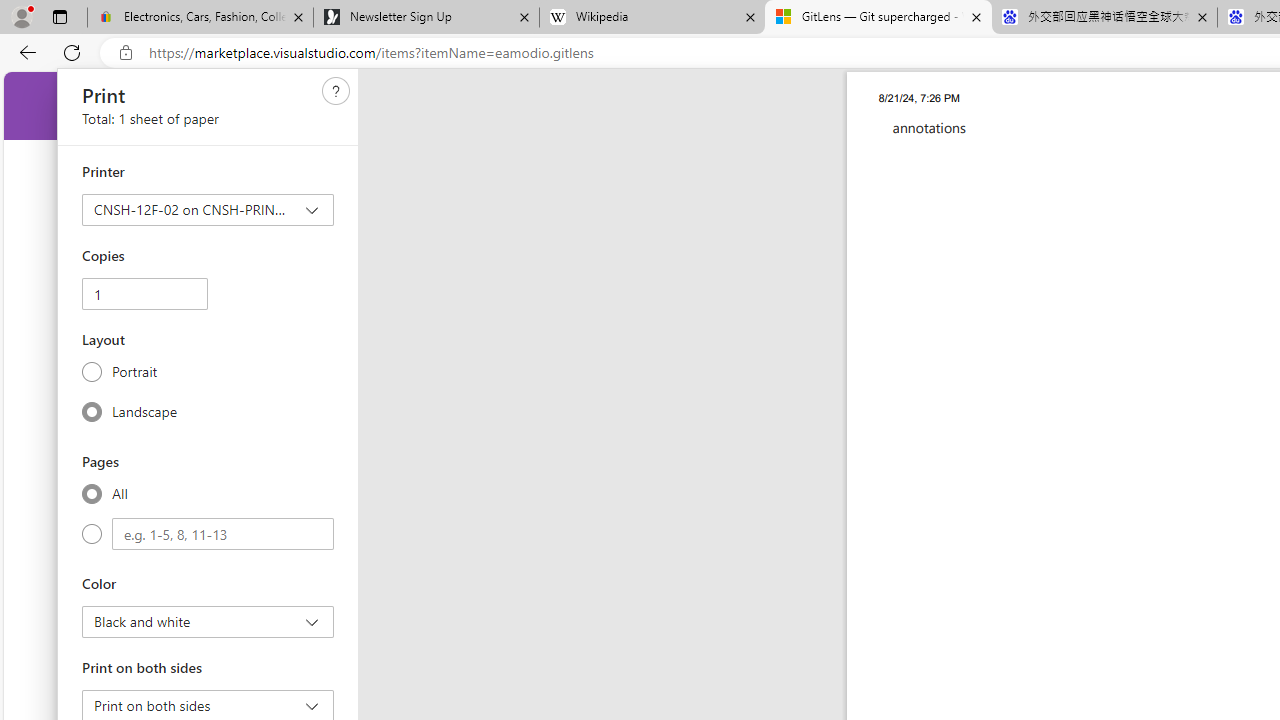 The image size is (1280, 720). I want to click on All, so click(92, 493).